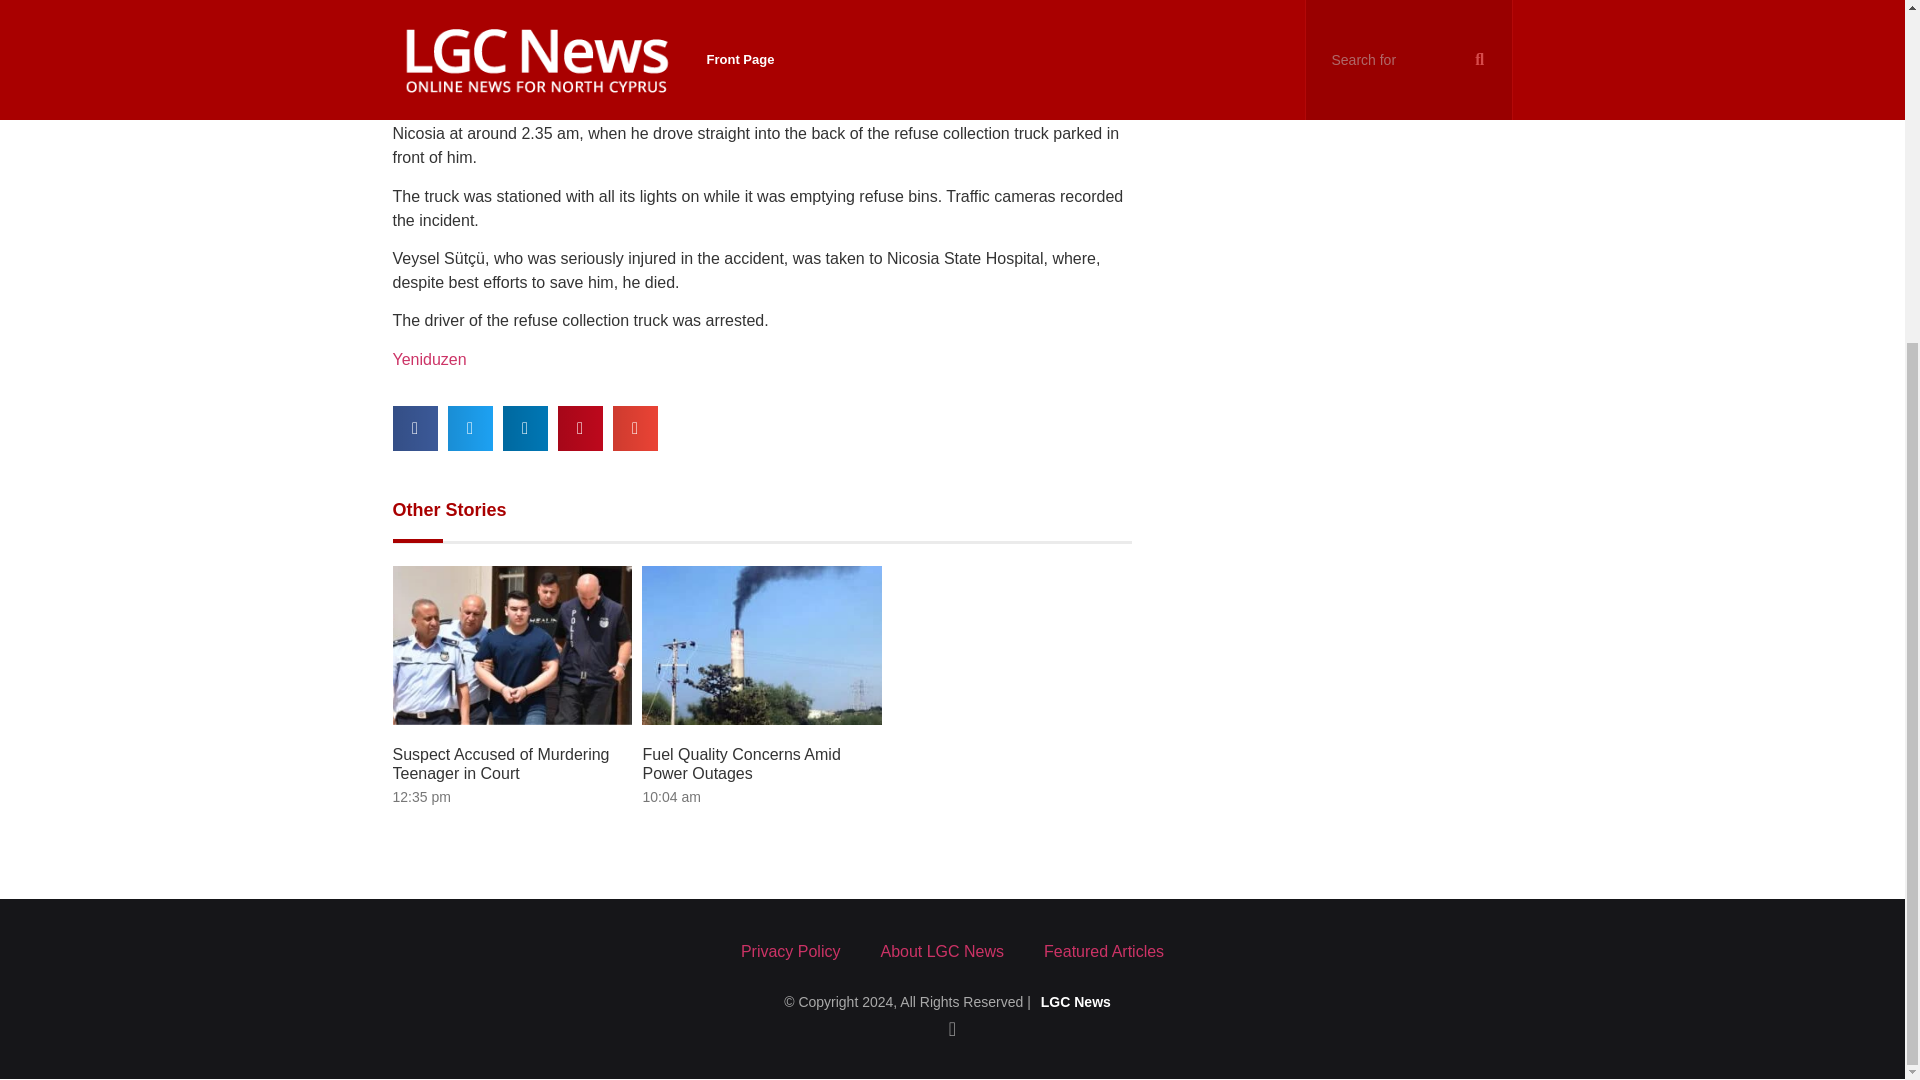 The image size is (1920, 1080). I want to click on Yeniduzen, so click(428, 360).